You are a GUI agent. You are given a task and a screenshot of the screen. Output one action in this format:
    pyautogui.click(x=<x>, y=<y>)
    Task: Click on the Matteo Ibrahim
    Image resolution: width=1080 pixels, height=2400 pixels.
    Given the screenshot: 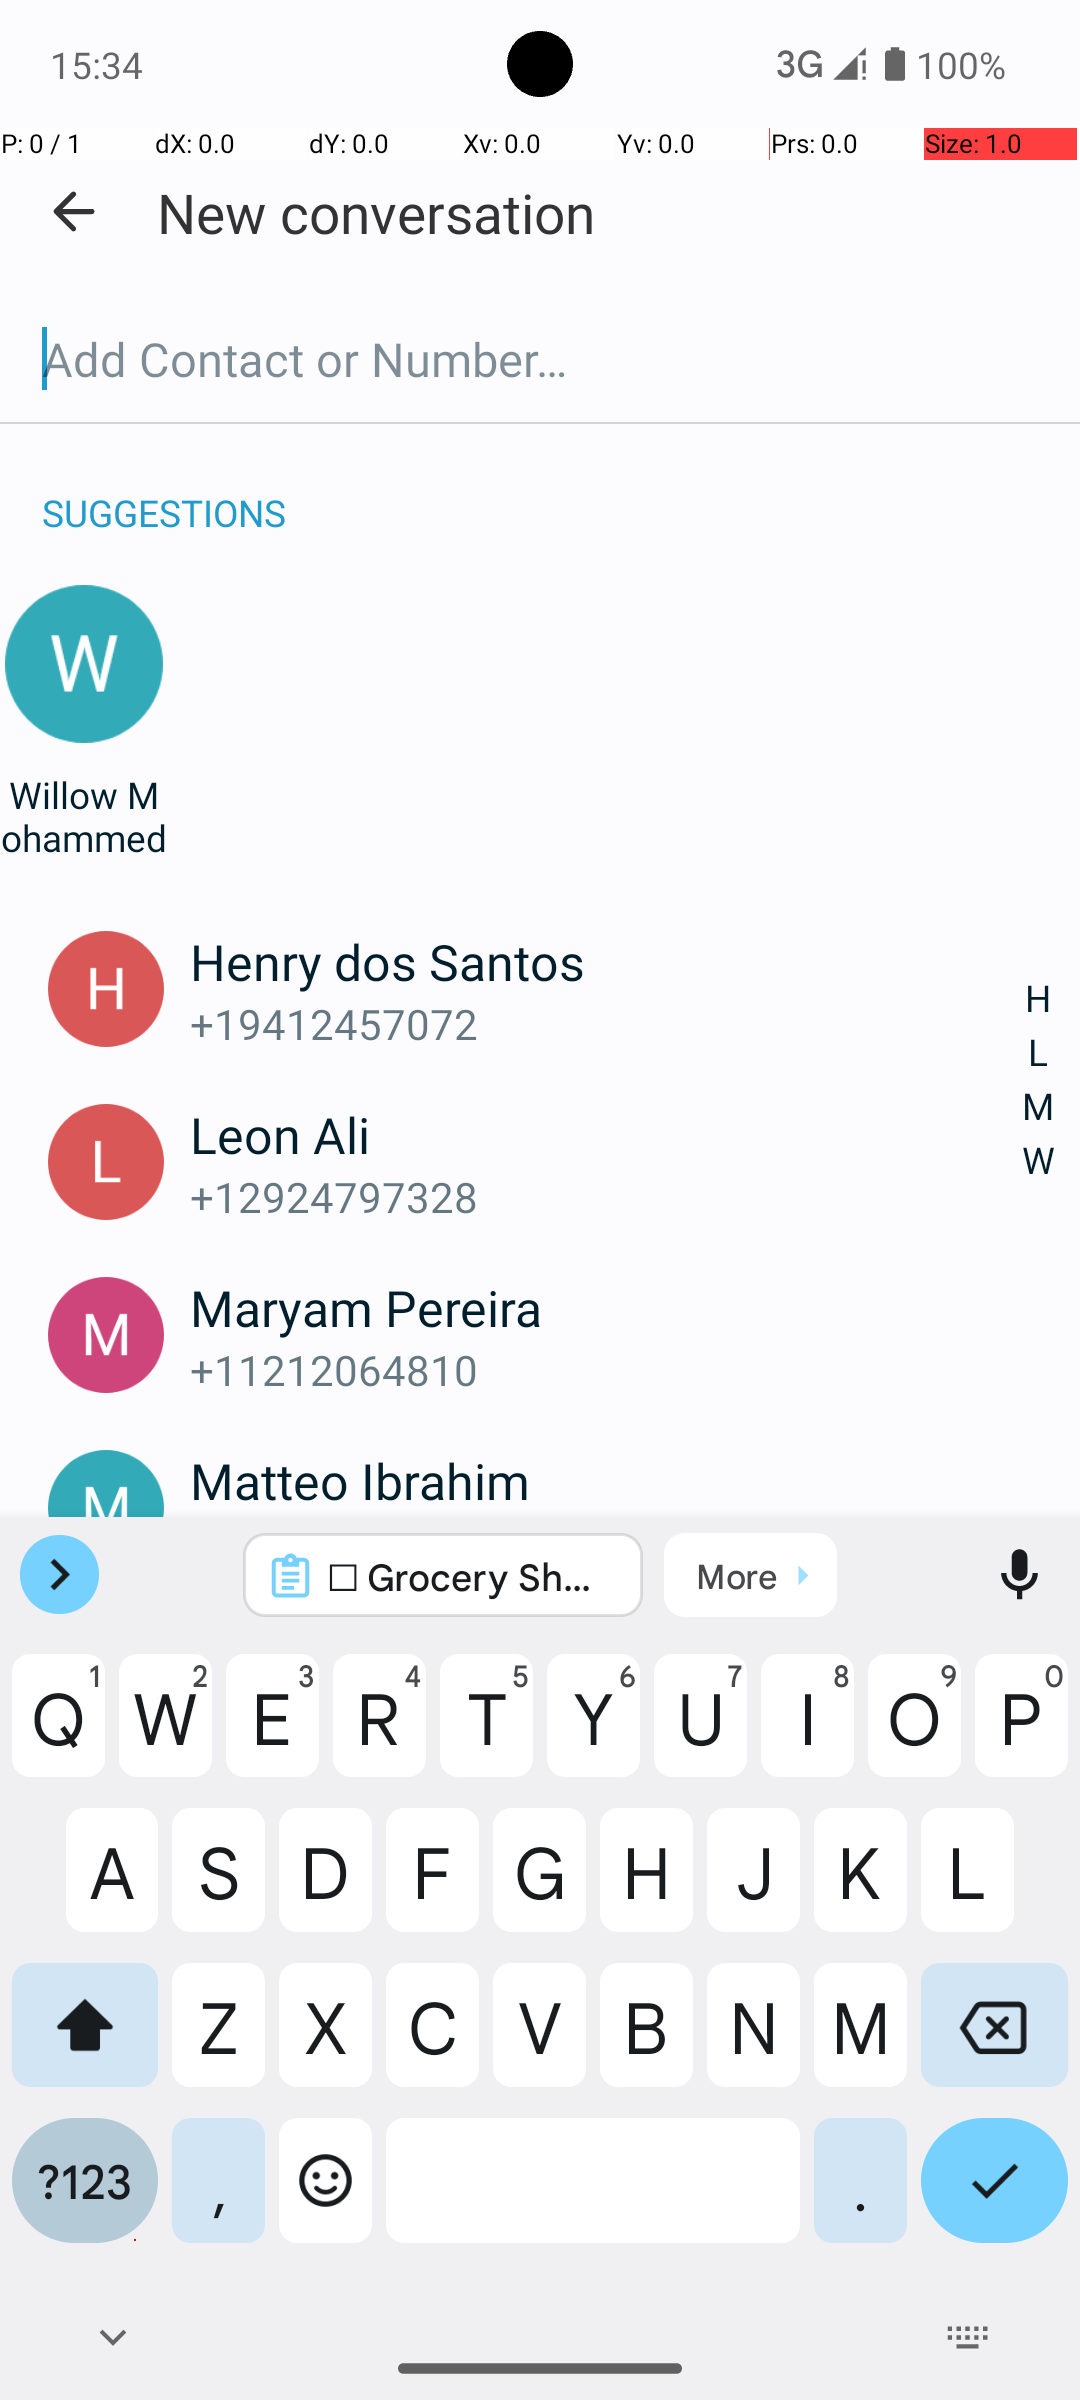 What is the action you would take?
    pyautogui.click(x=608, y=1480)
    